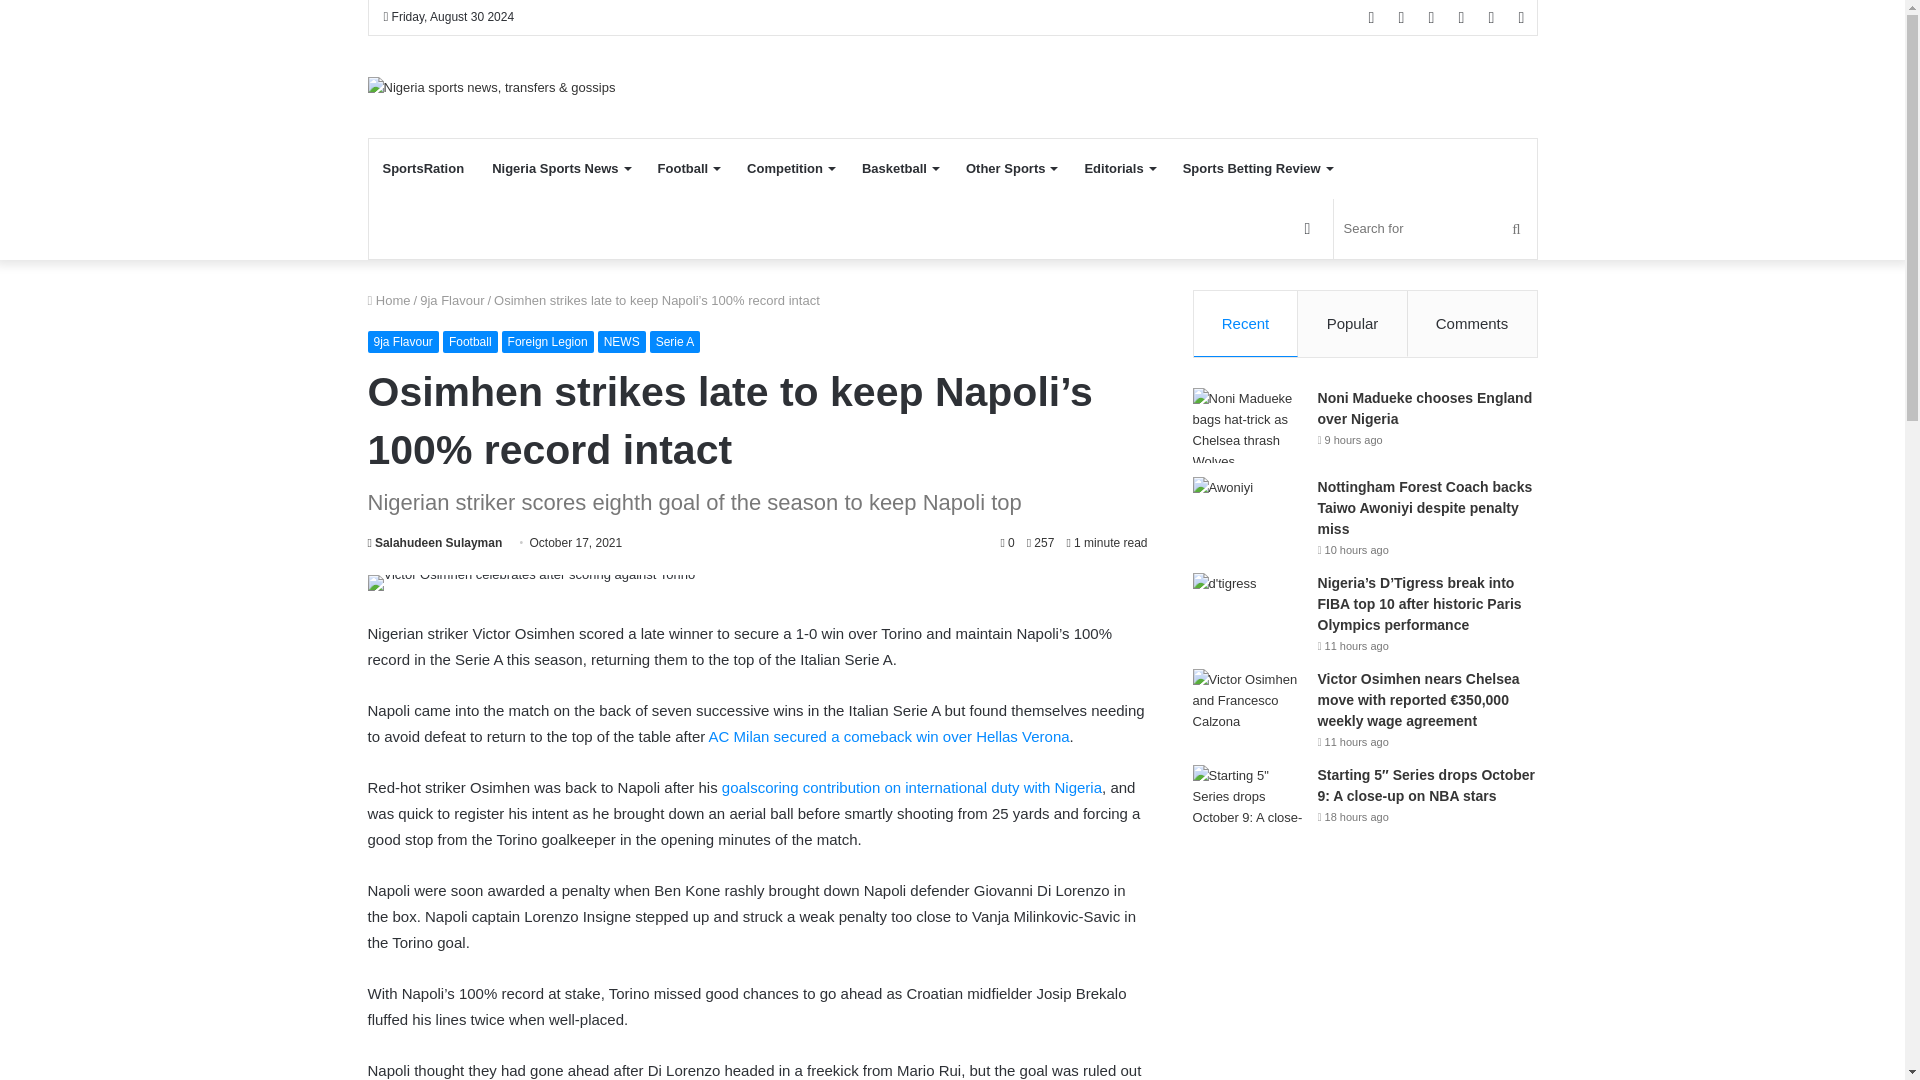  I want to click on Football, so click(688, 168).